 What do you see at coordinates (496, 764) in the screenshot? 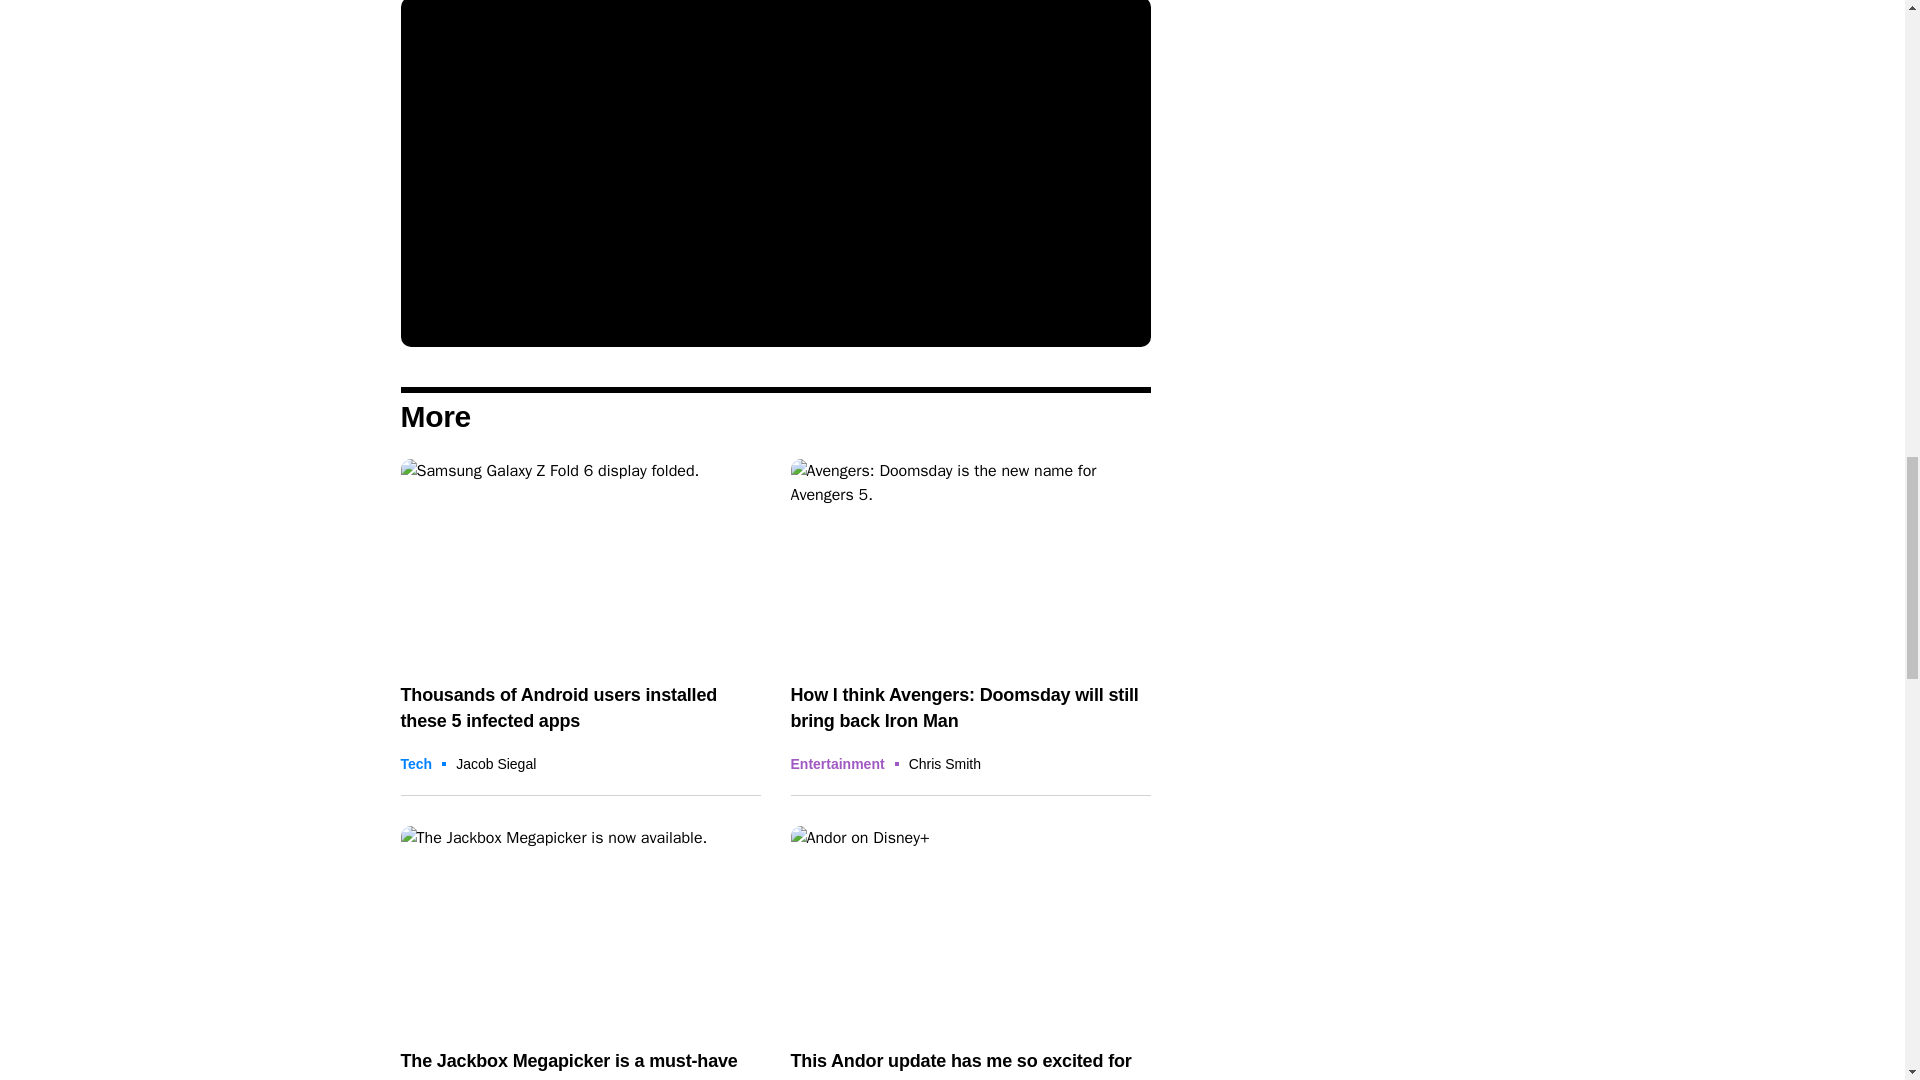
I see `Posts by Jacob Siegal` at bounding box center [496, 764].